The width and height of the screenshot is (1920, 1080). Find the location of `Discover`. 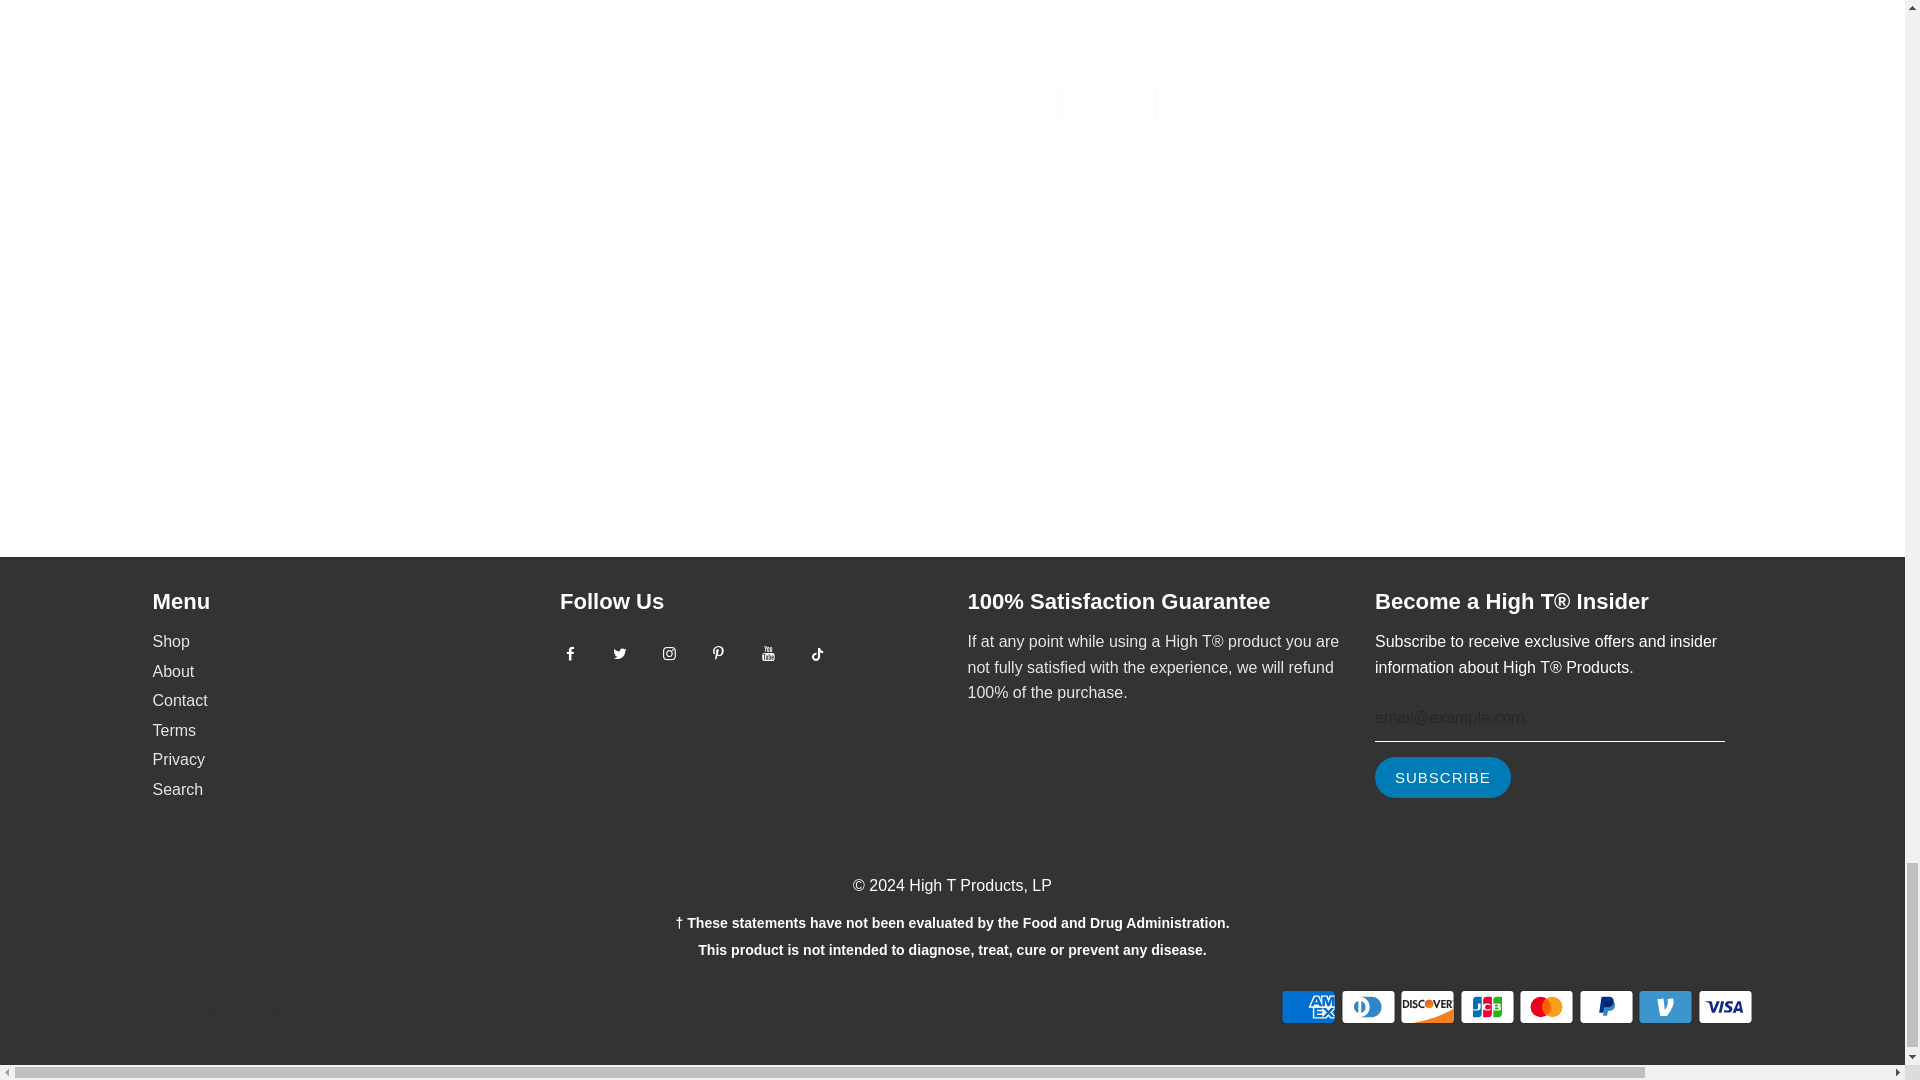

Discover is located at coordinates (1427, 1007).